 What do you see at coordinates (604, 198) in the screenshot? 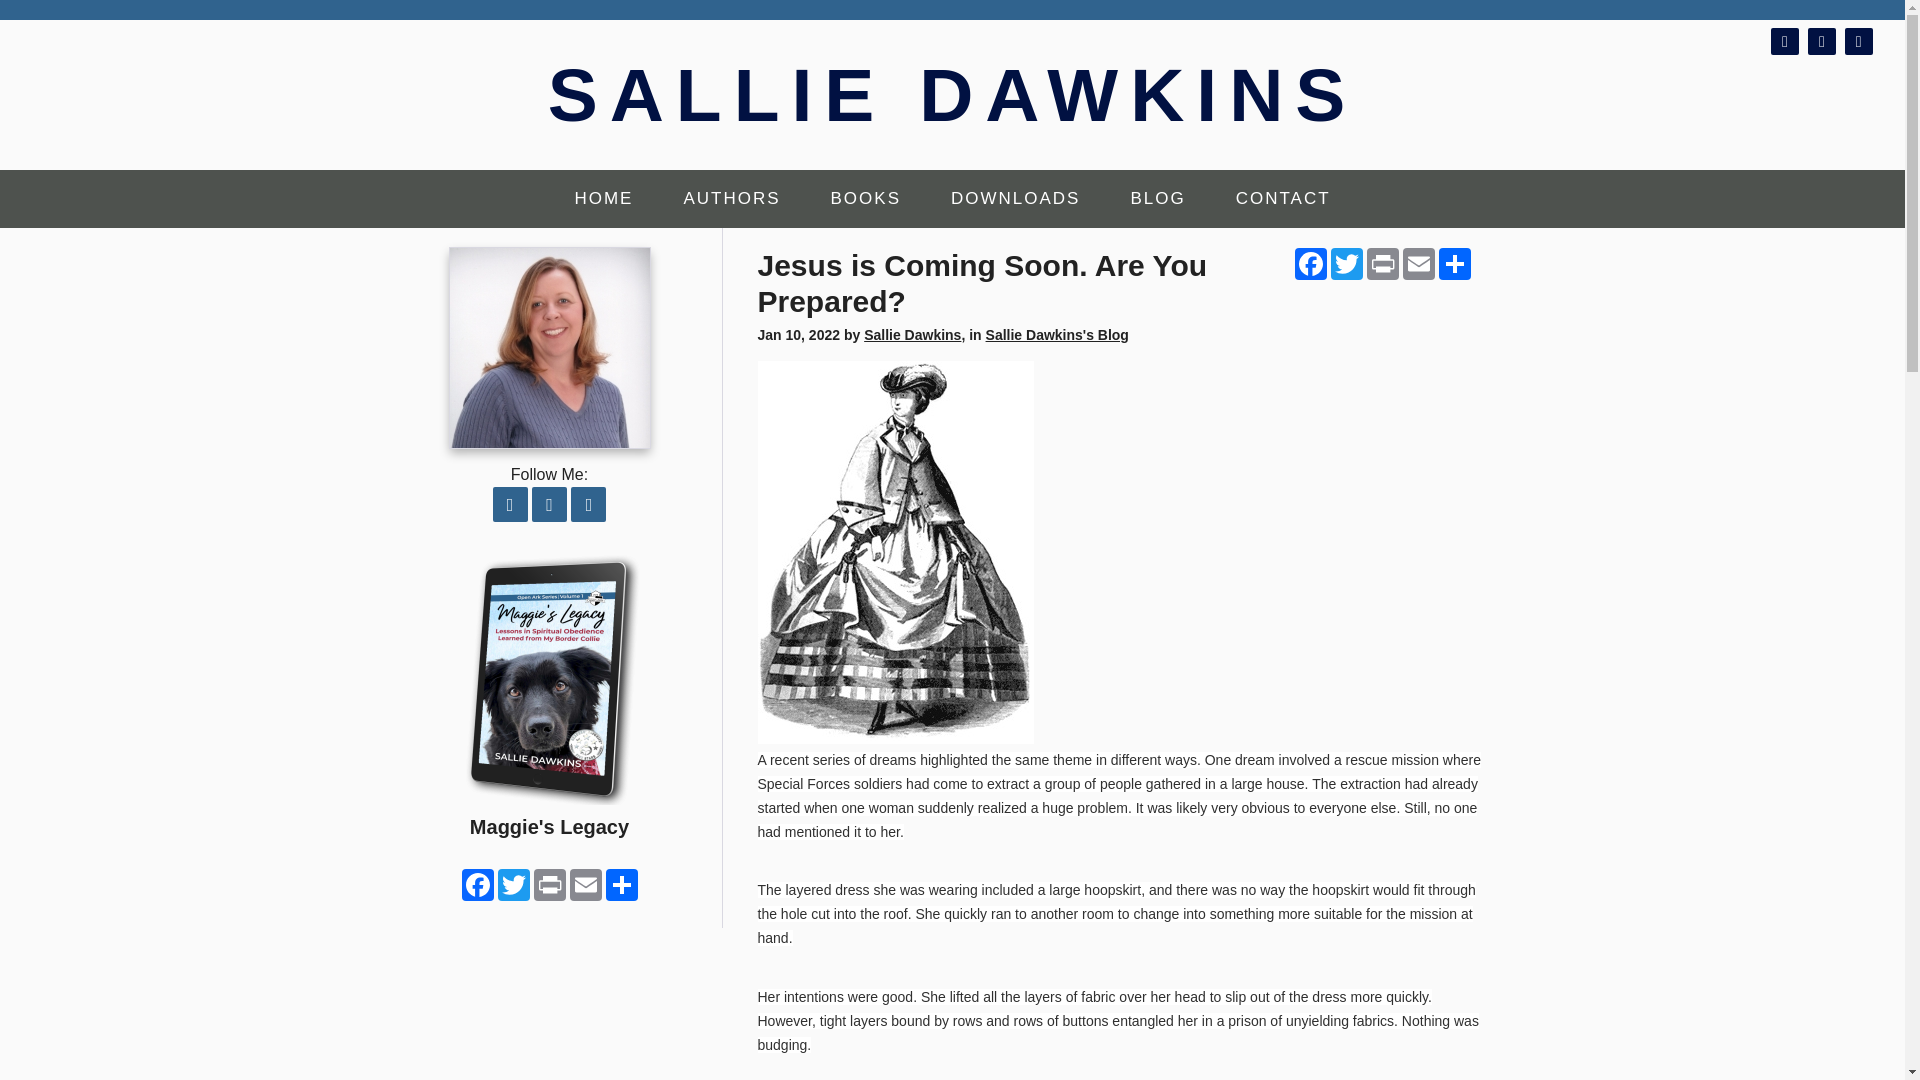
I see `HOME` at bounding box center [604, 198].